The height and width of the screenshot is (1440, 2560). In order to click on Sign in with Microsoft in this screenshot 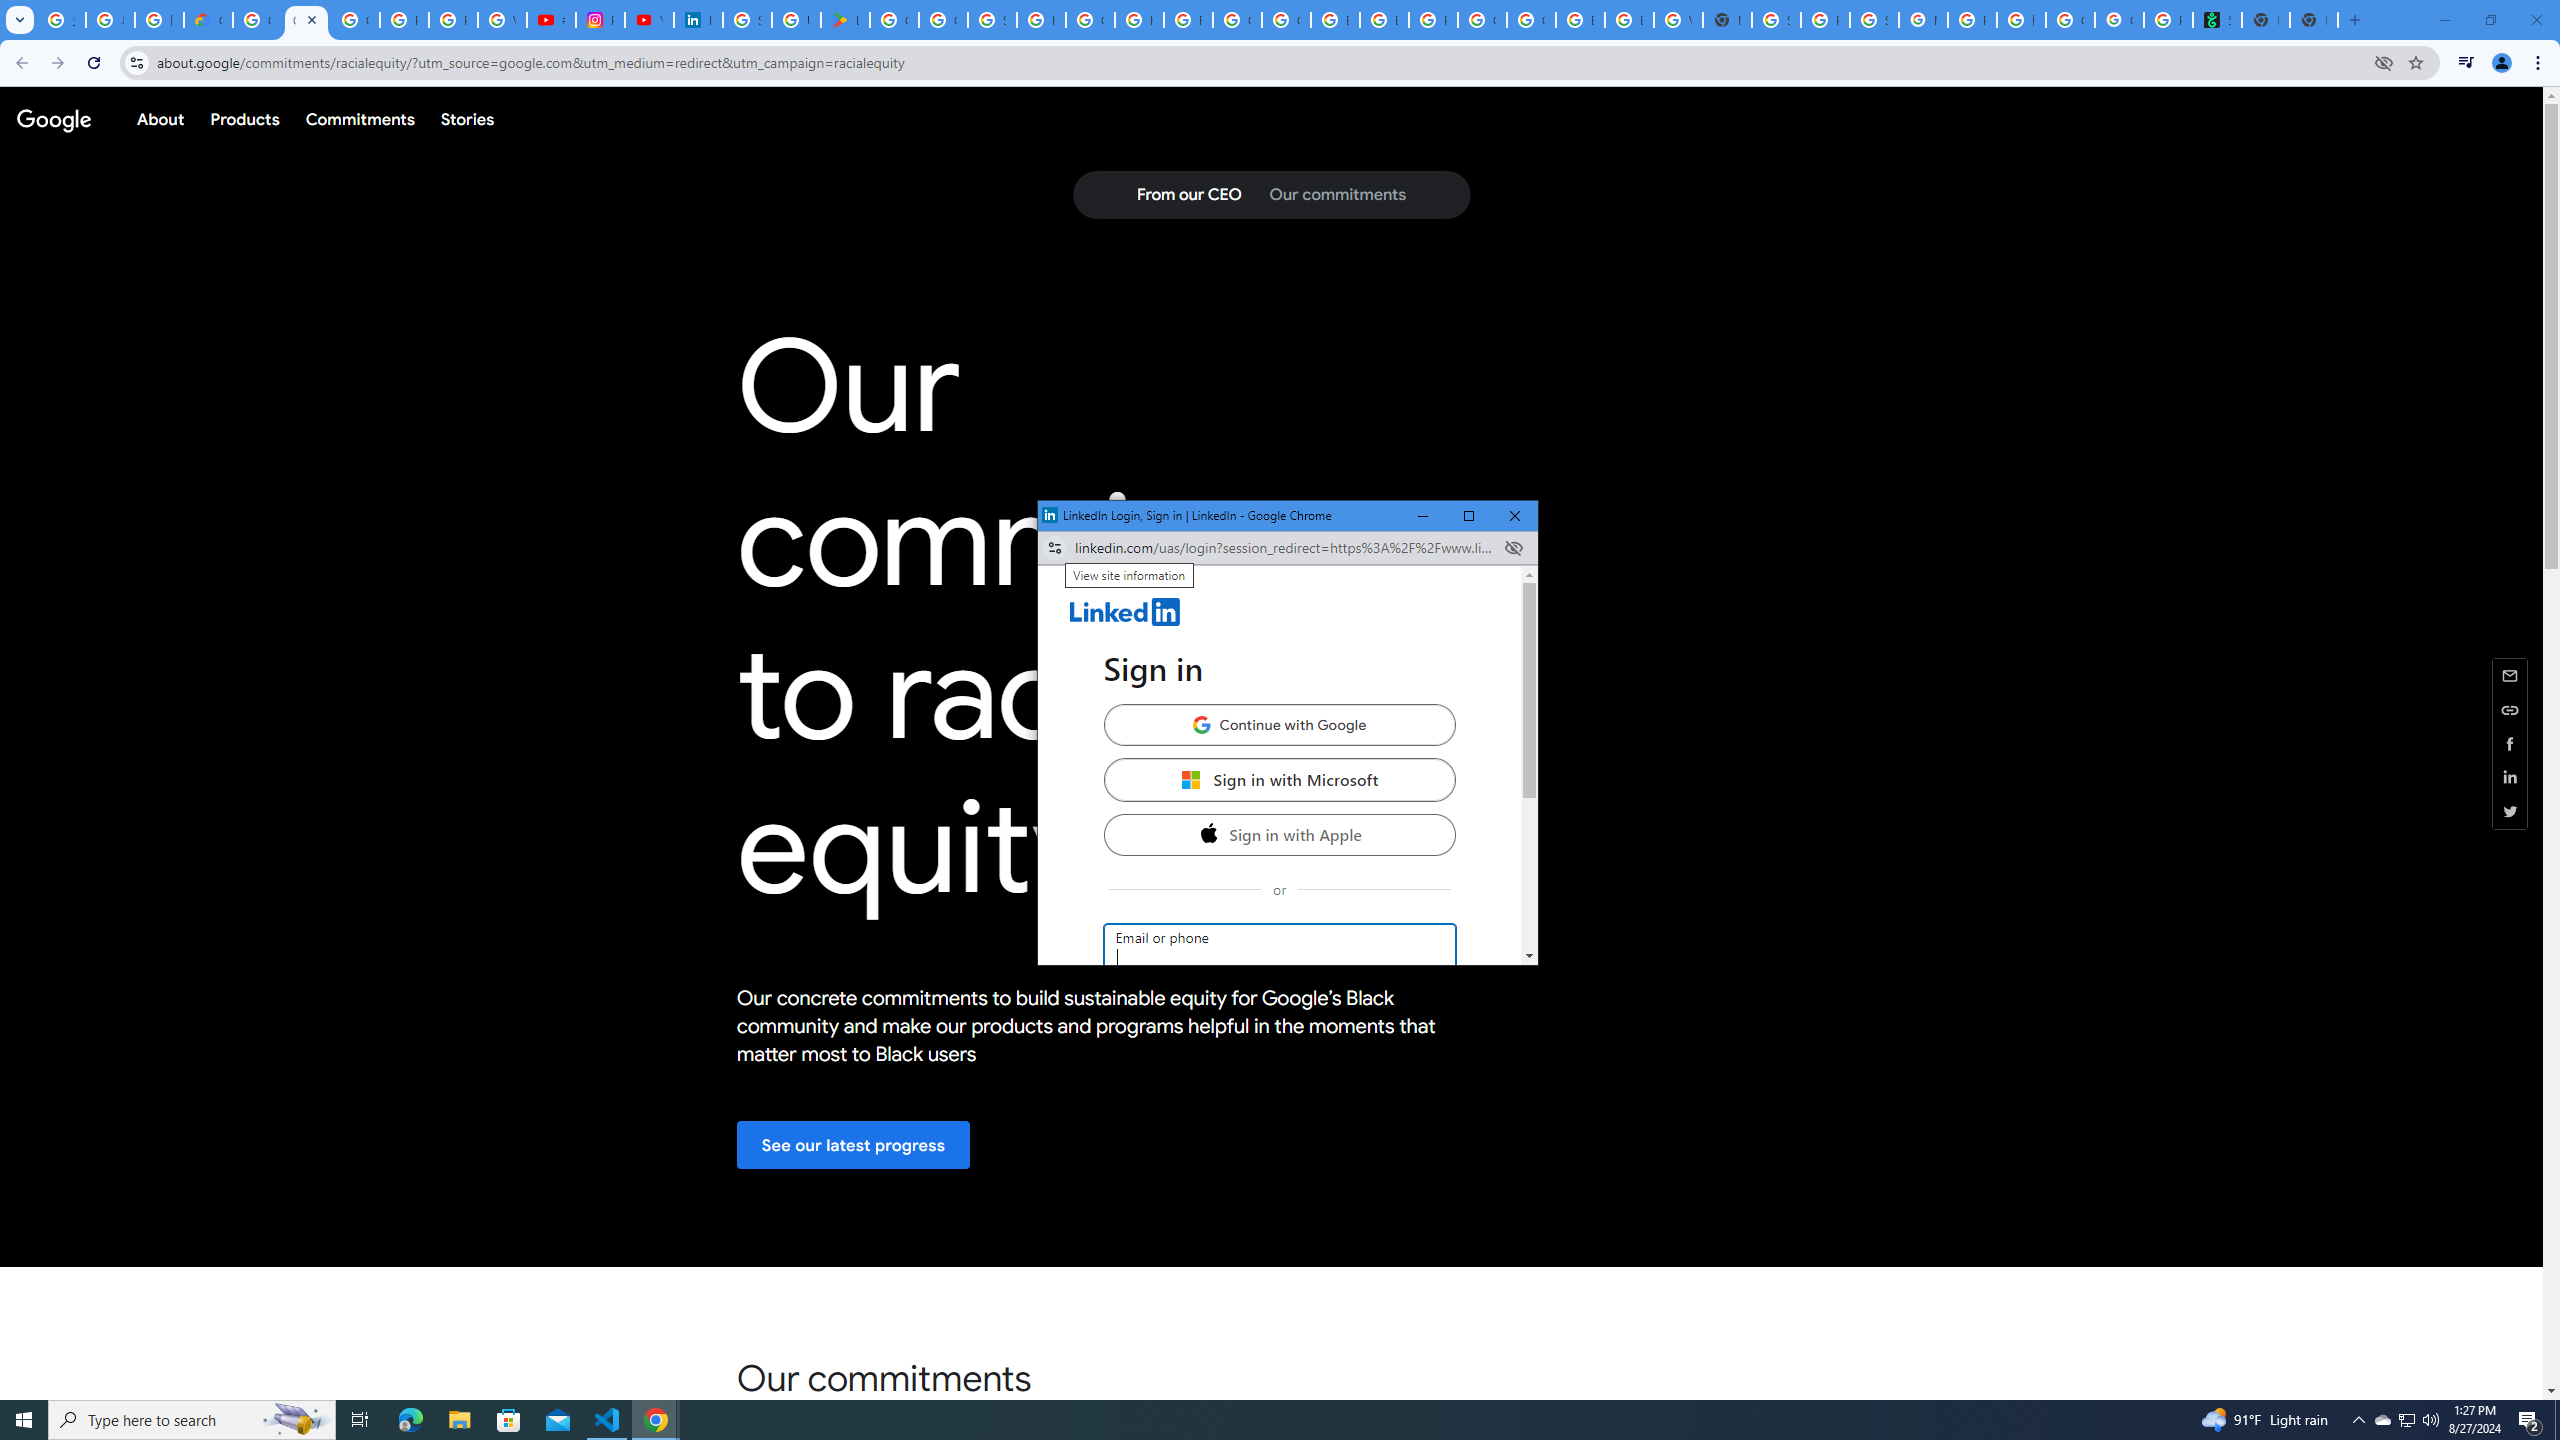, I will do `click(296, 1420)`.